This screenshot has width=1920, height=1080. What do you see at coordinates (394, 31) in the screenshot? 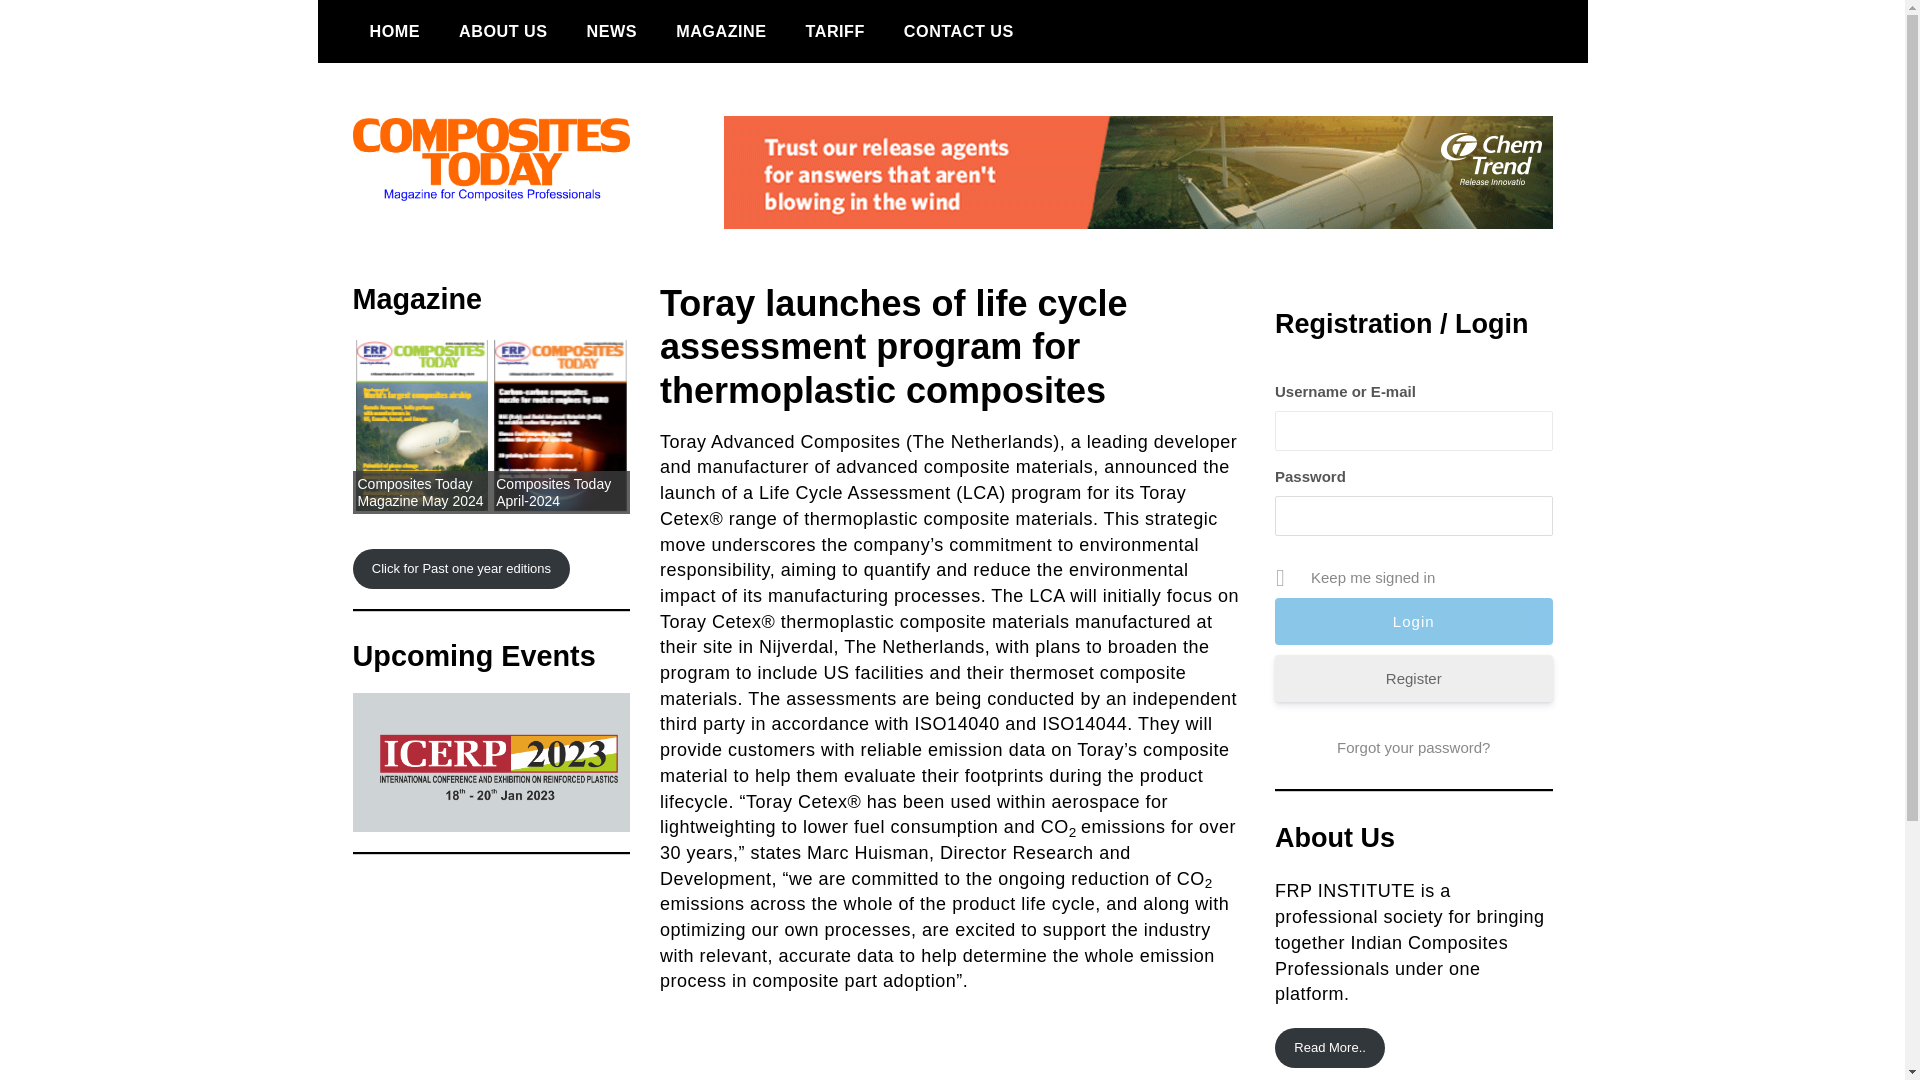
I see `HOME` at bounding box center [394, 31].